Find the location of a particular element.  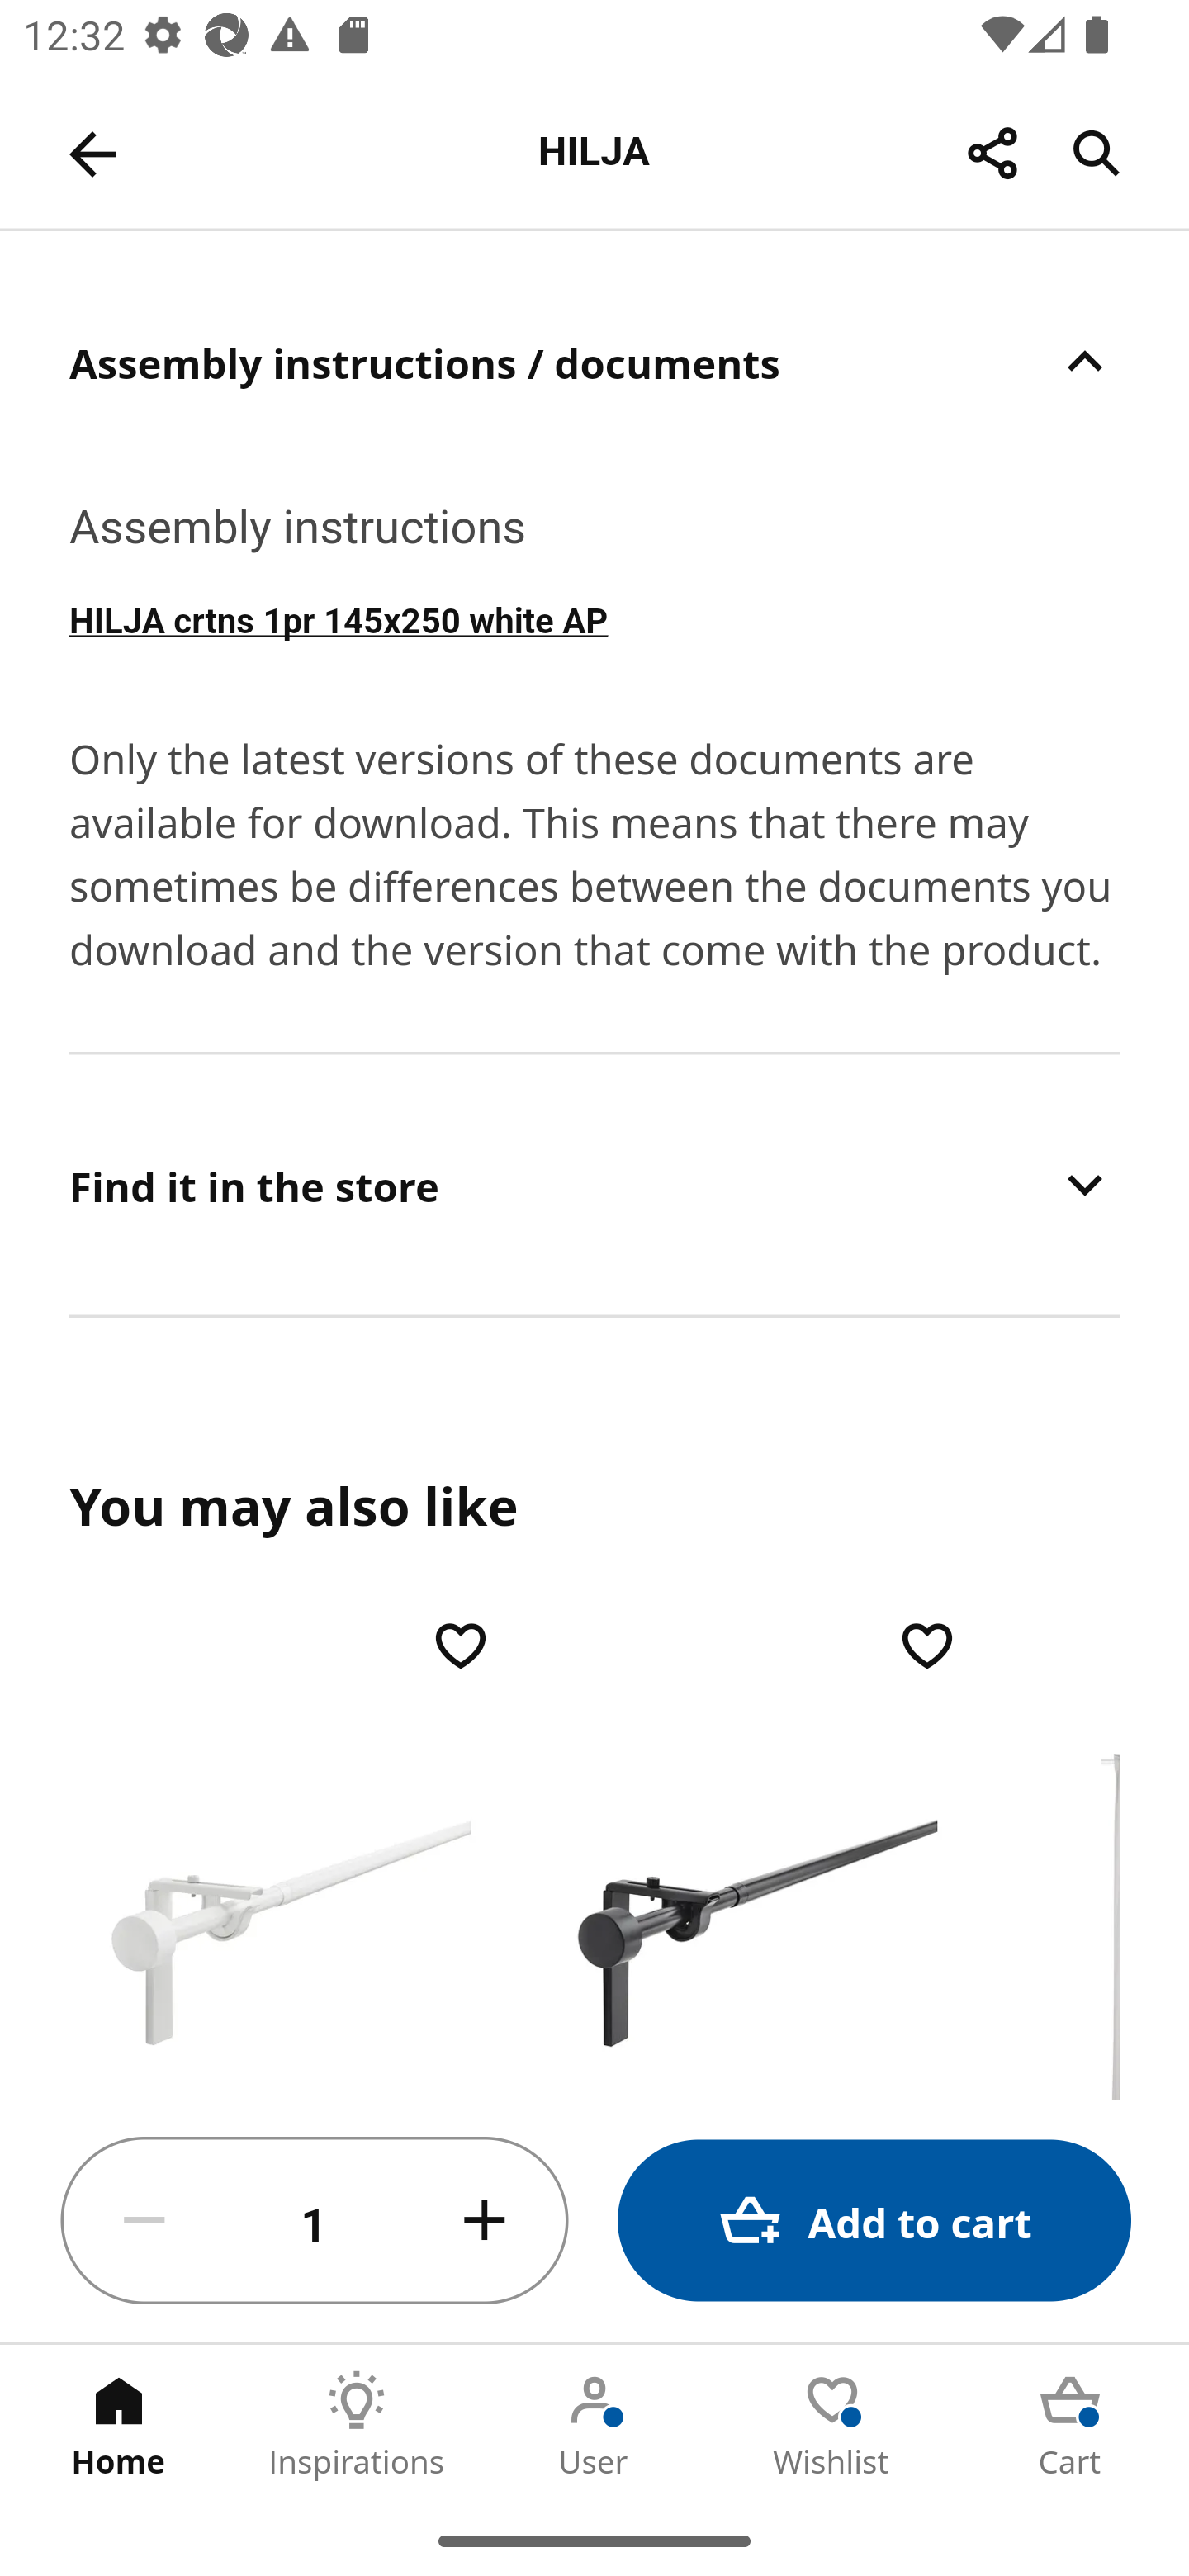

Cart
Tab 5 of 5 is located at coordinates (1070, 2425).